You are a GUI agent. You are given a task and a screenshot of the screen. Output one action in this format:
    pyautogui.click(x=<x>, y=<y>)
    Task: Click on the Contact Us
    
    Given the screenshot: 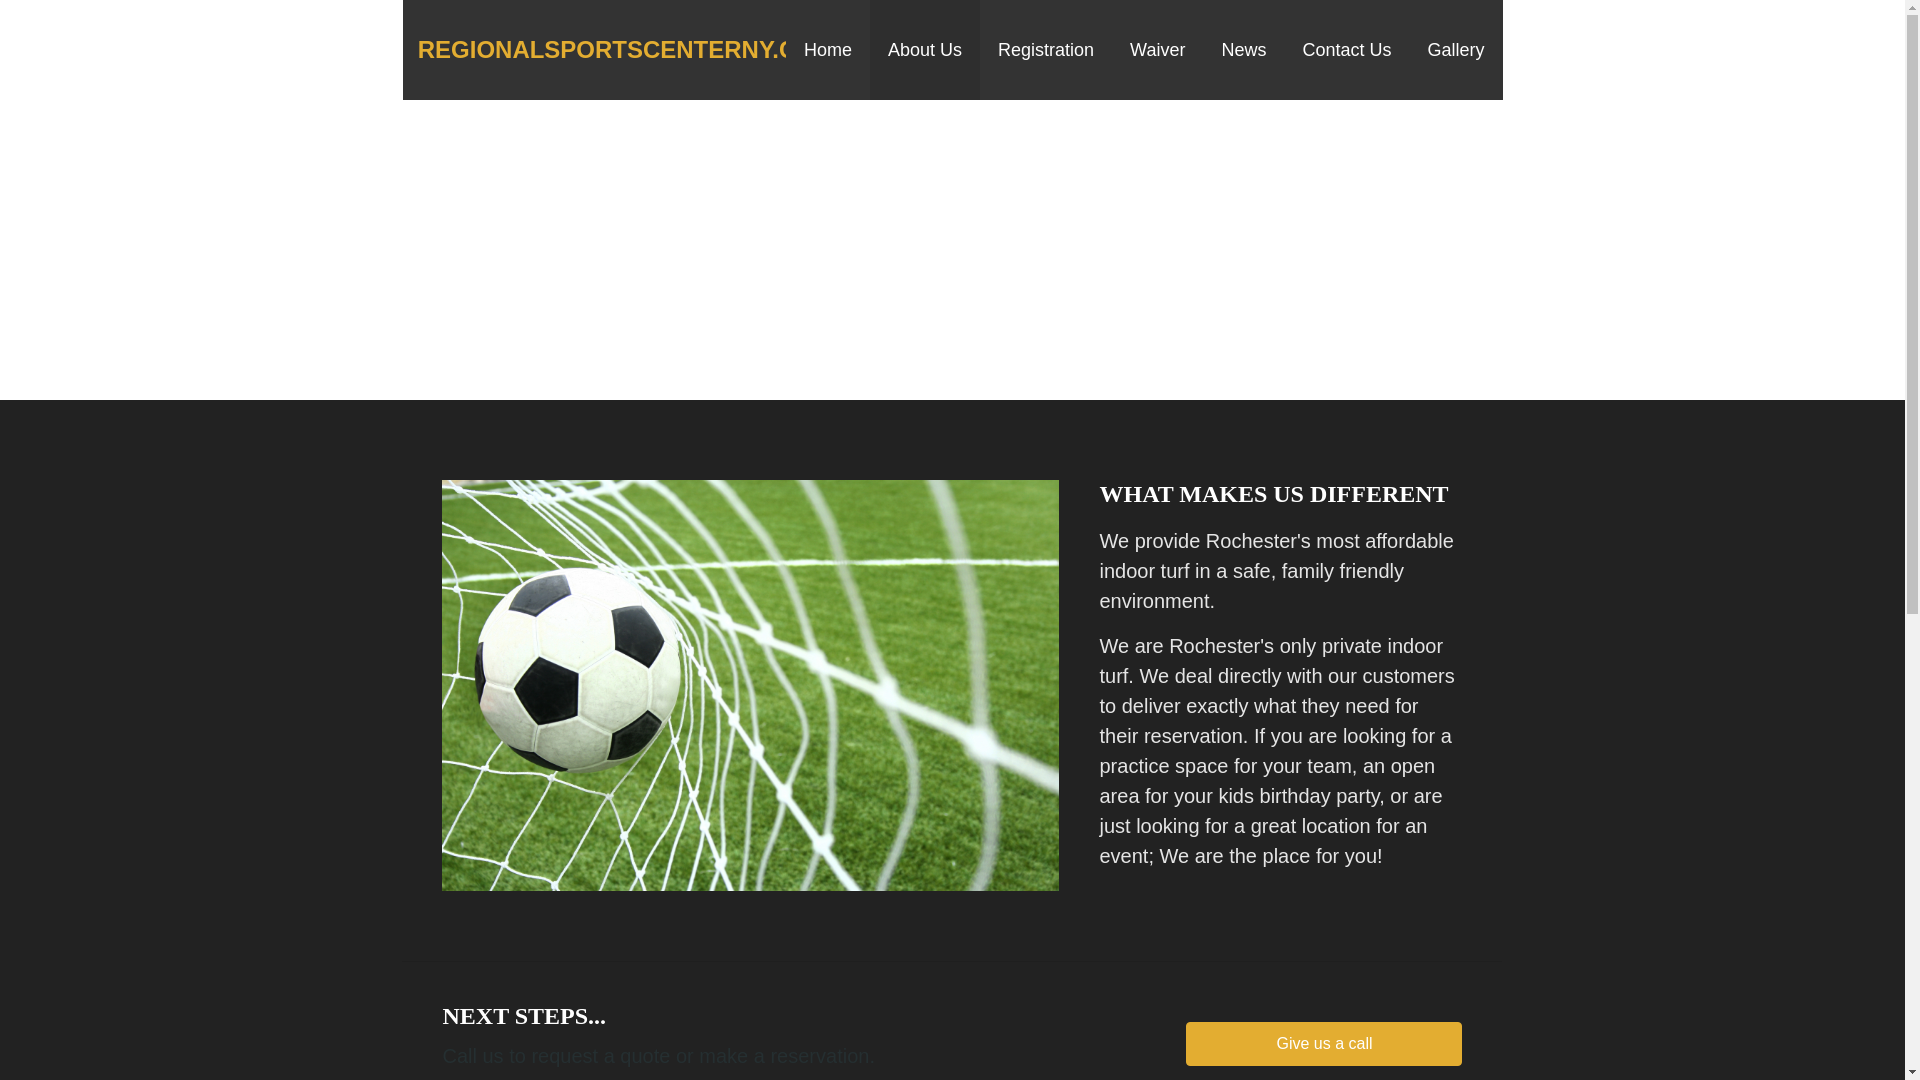 What is the action you would take?
    pyautogui.click(x=1346, y=50)
    